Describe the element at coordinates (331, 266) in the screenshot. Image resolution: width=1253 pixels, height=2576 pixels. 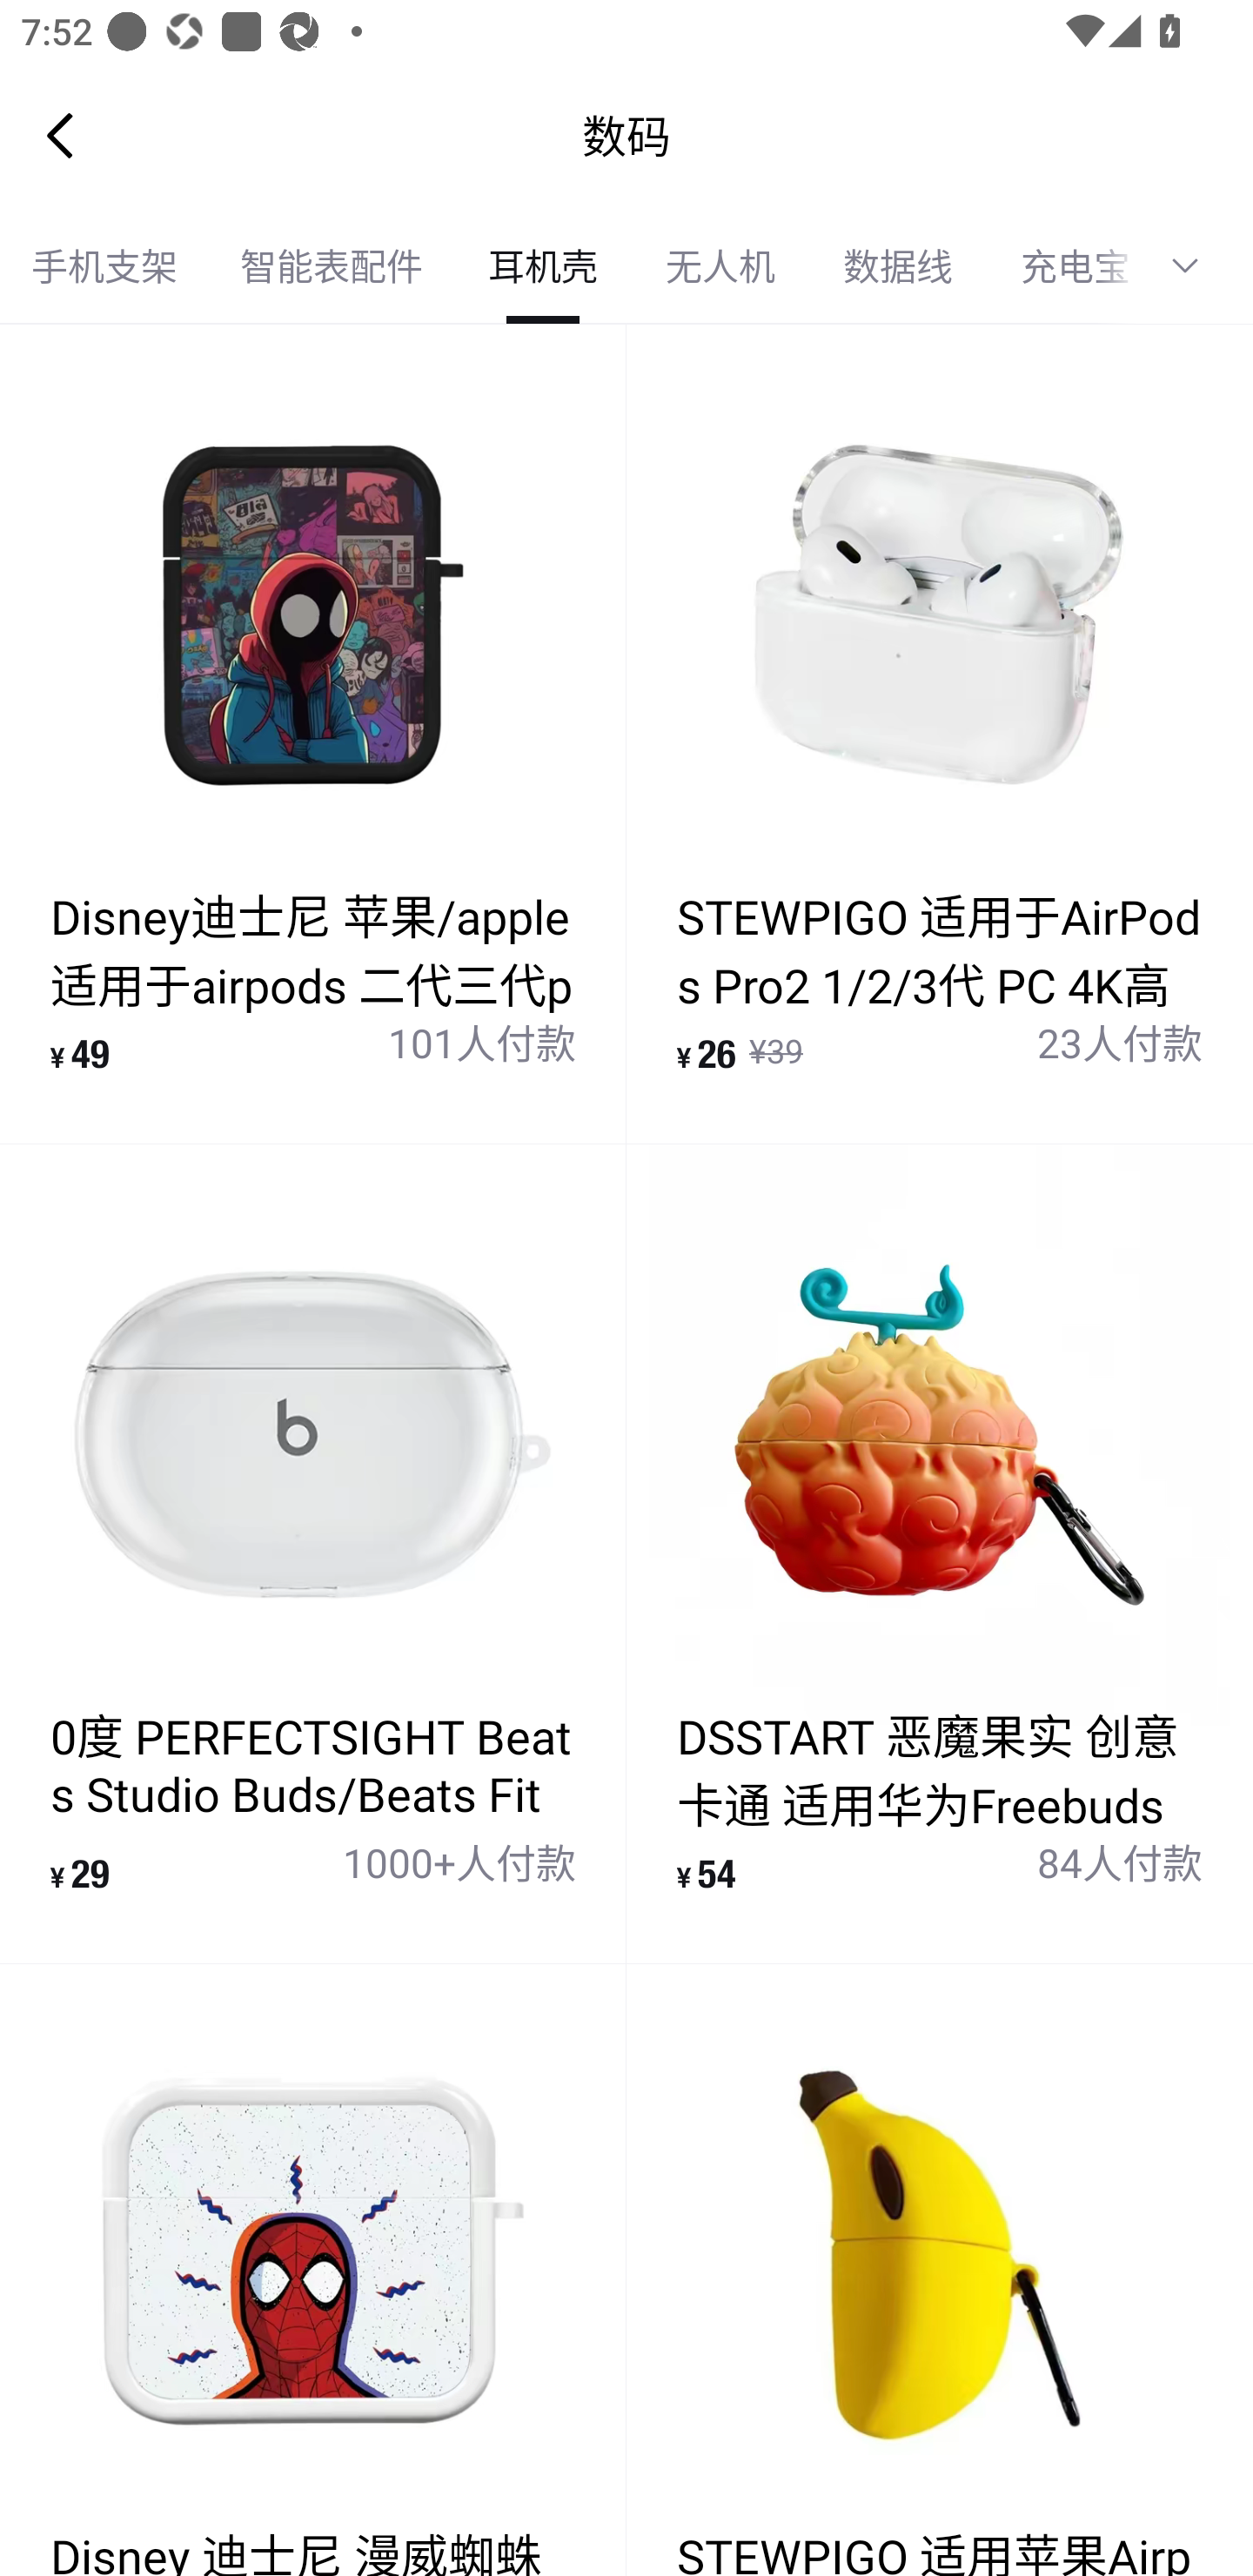
I see `智能表配件` at that location.